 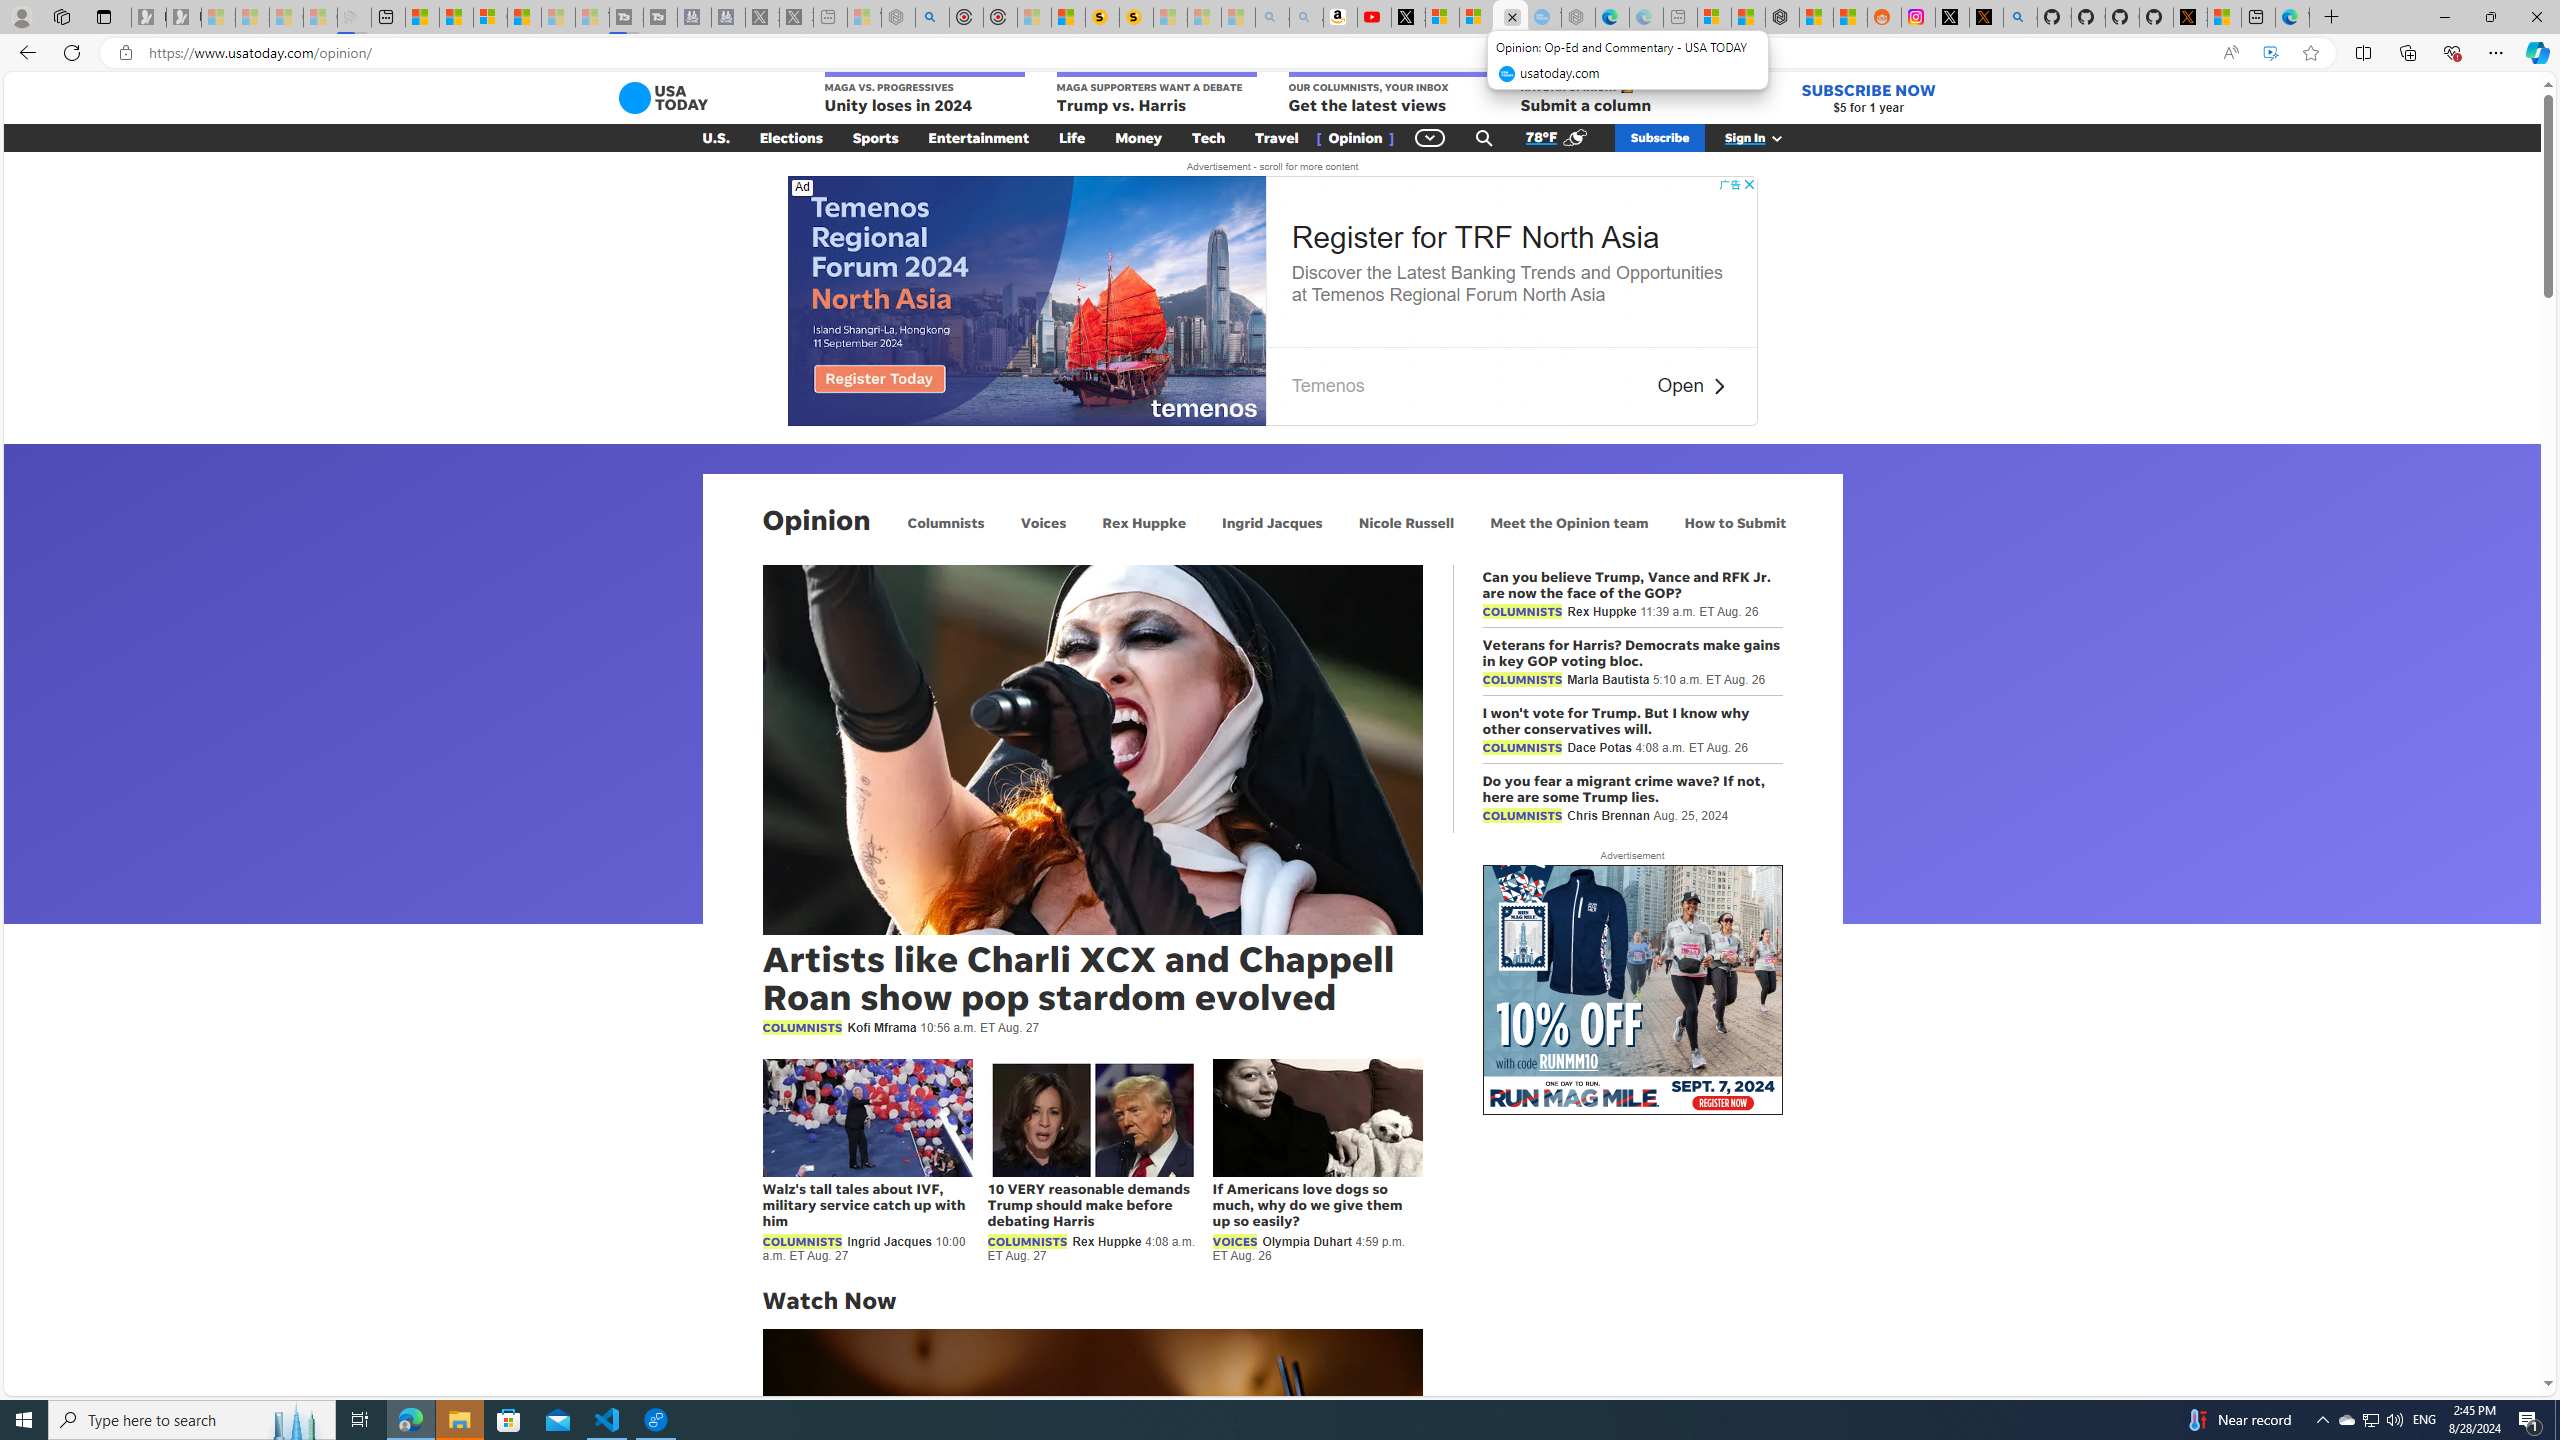 What do you see at coordinates (932, 17) in the screenshot?
I see `poe - Search` at bounding box center [932, 17].